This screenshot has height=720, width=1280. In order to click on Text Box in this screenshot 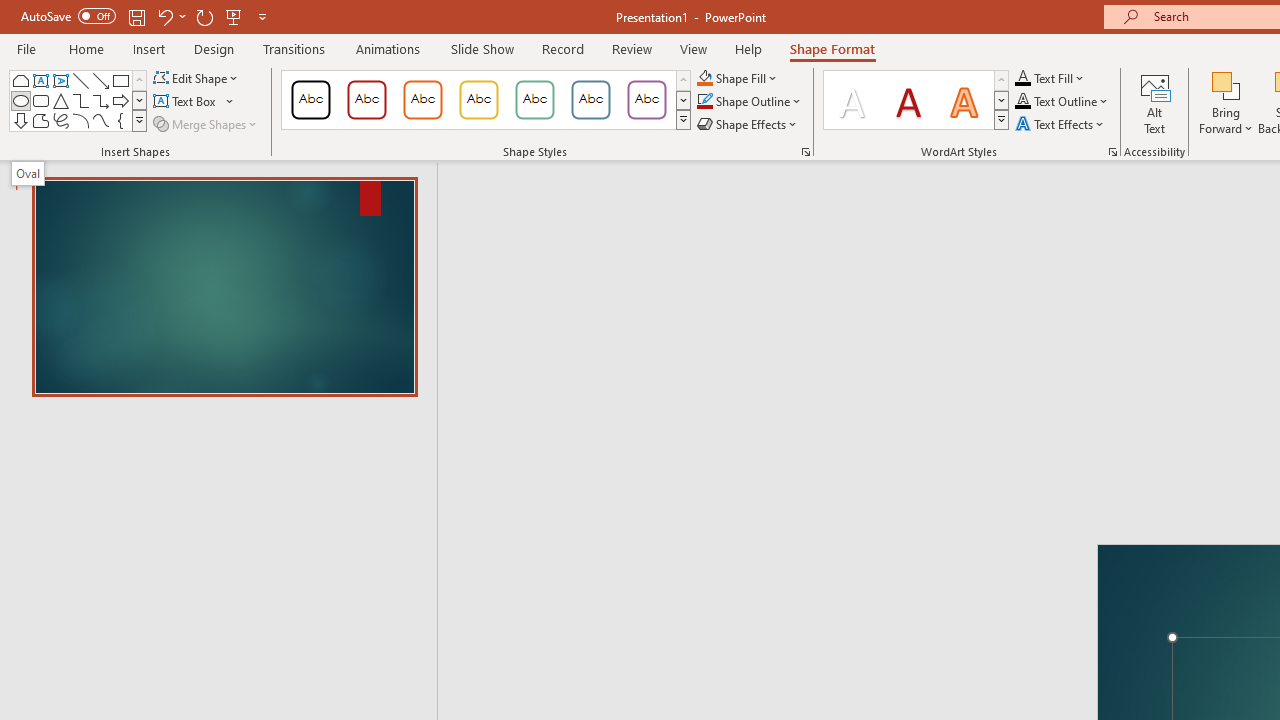, I will do `click(40, 80)`.